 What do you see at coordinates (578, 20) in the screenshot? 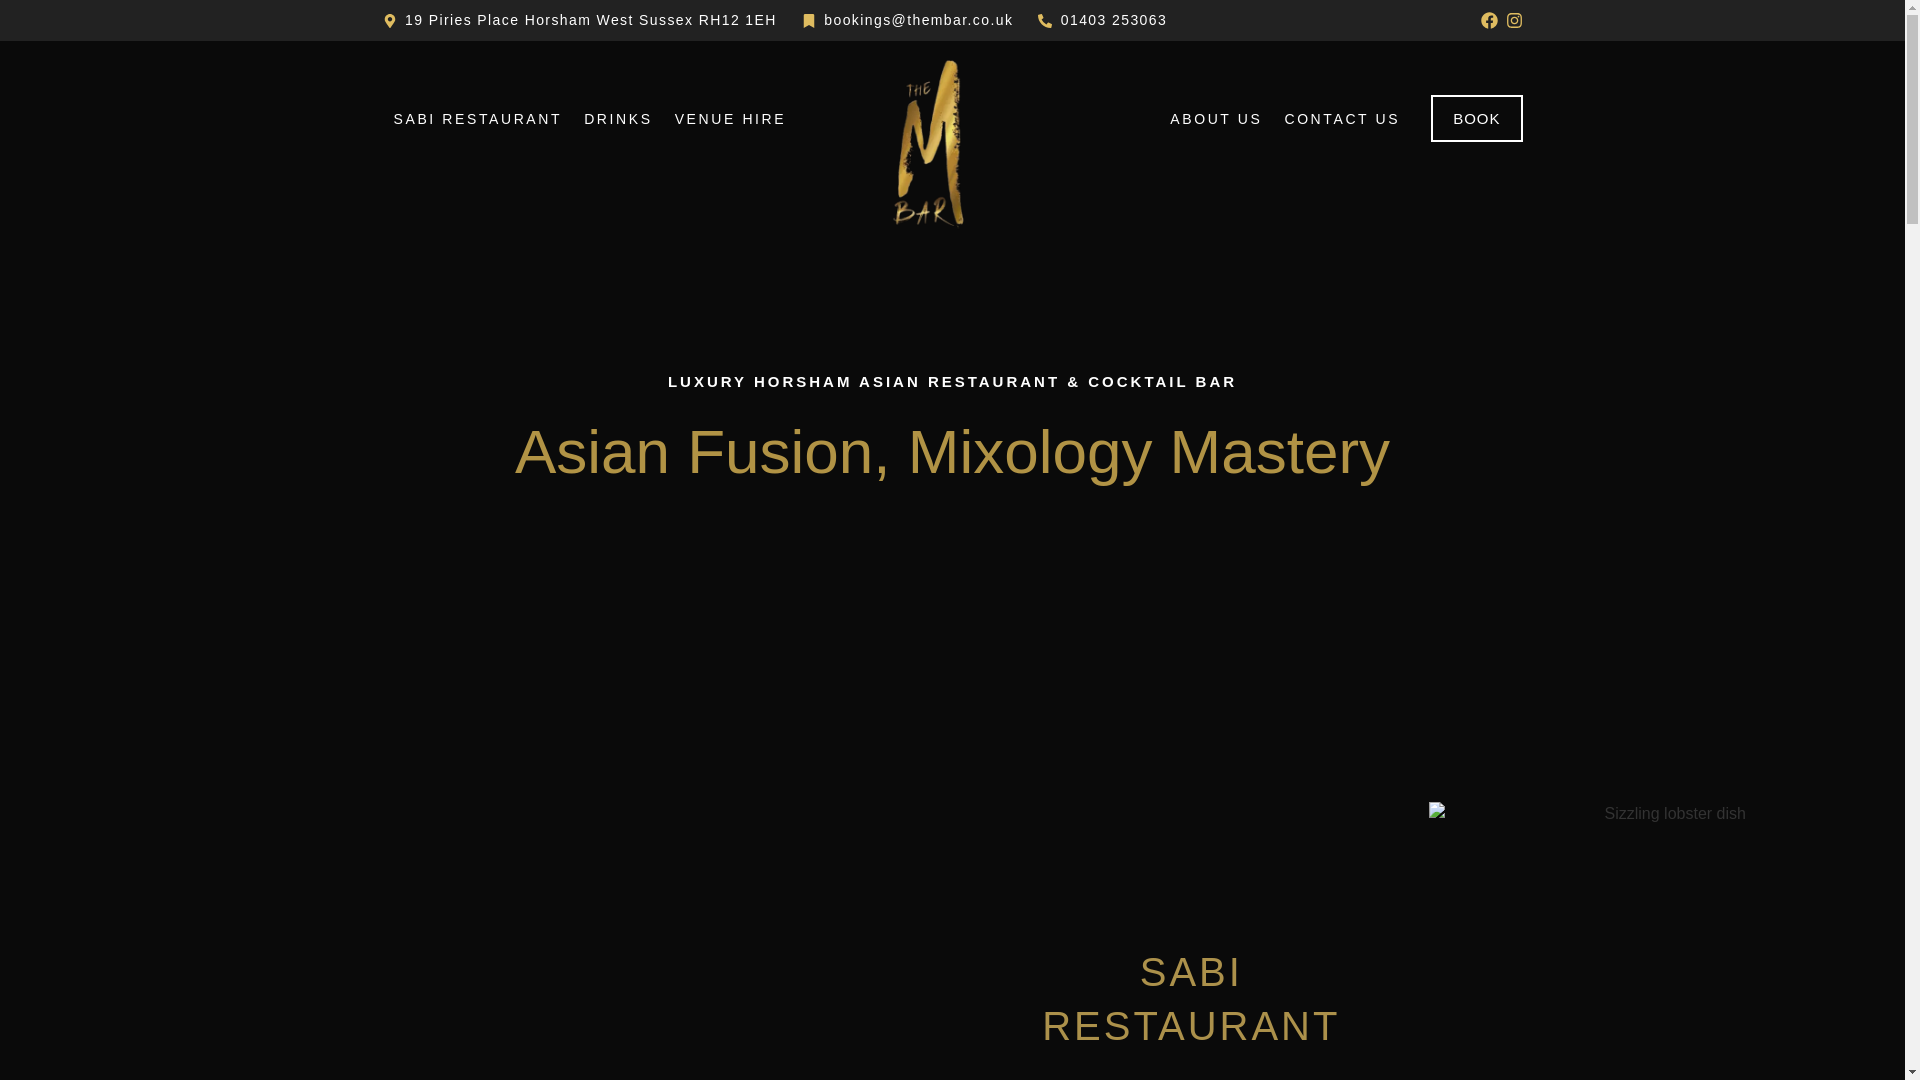
I see `19 Piries Place Horsham West Sussex RH12 1EH` at bounding box center [578, 20].